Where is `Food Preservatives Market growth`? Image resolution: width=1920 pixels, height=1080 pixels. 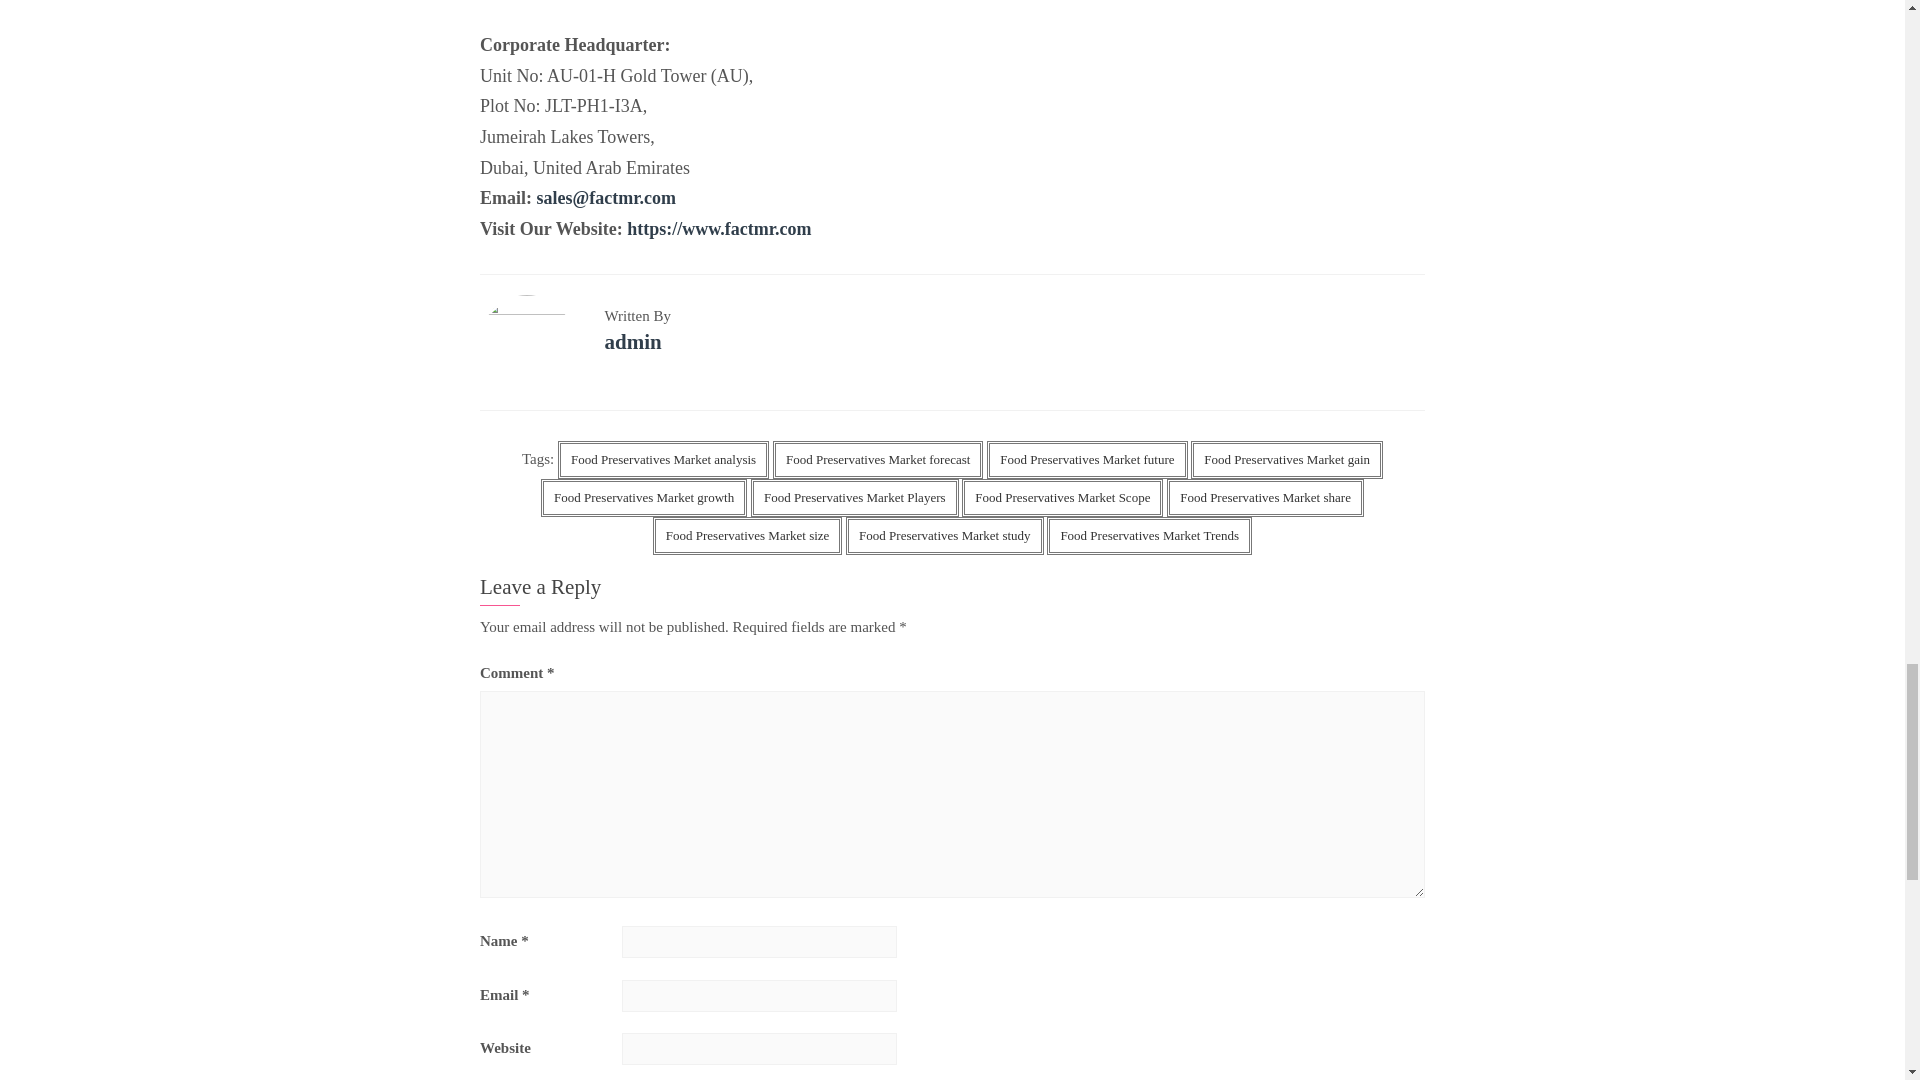 Food Preservatives Market growth is located at coordinates (644, 498).